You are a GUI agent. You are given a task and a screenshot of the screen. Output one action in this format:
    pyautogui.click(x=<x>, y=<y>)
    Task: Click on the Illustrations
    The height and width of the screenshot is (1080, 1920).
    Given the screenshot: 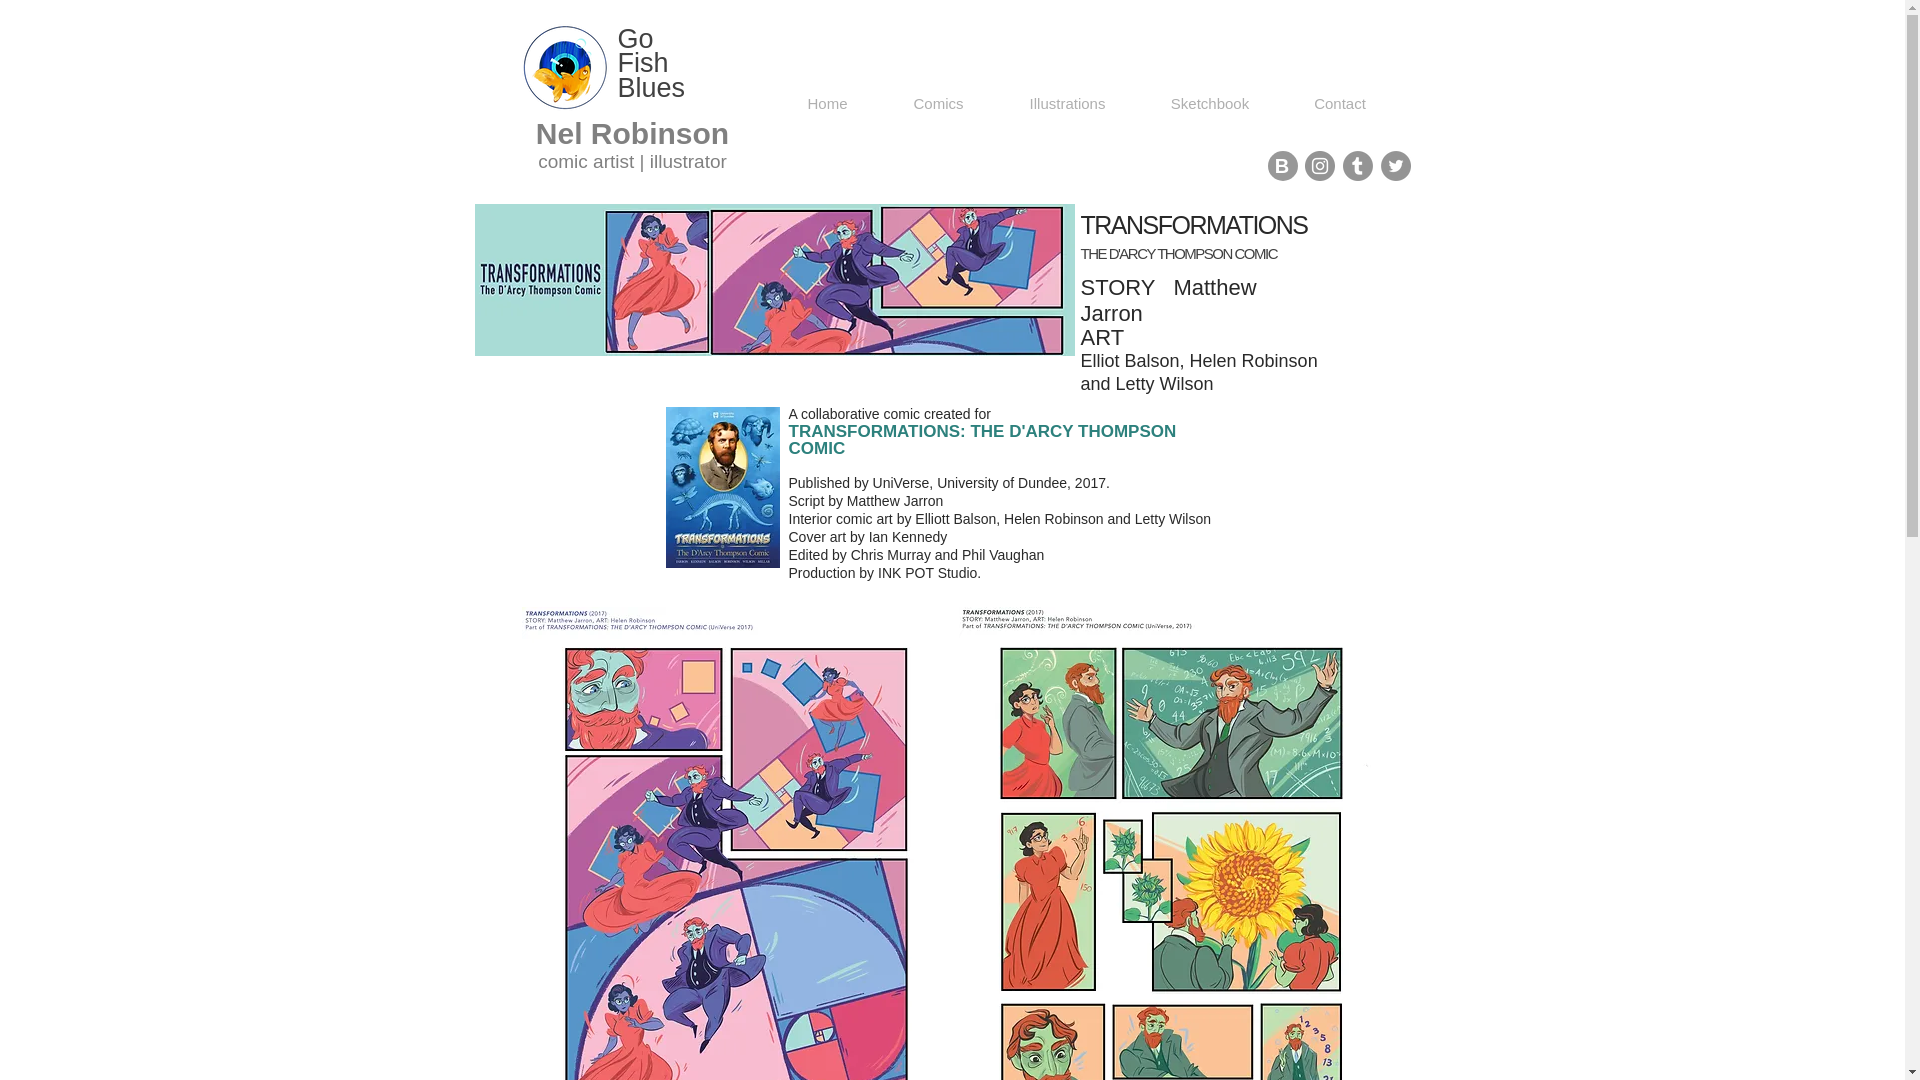 What is the action you would take?
    pyautogui.click(x=1067, y=103)
    